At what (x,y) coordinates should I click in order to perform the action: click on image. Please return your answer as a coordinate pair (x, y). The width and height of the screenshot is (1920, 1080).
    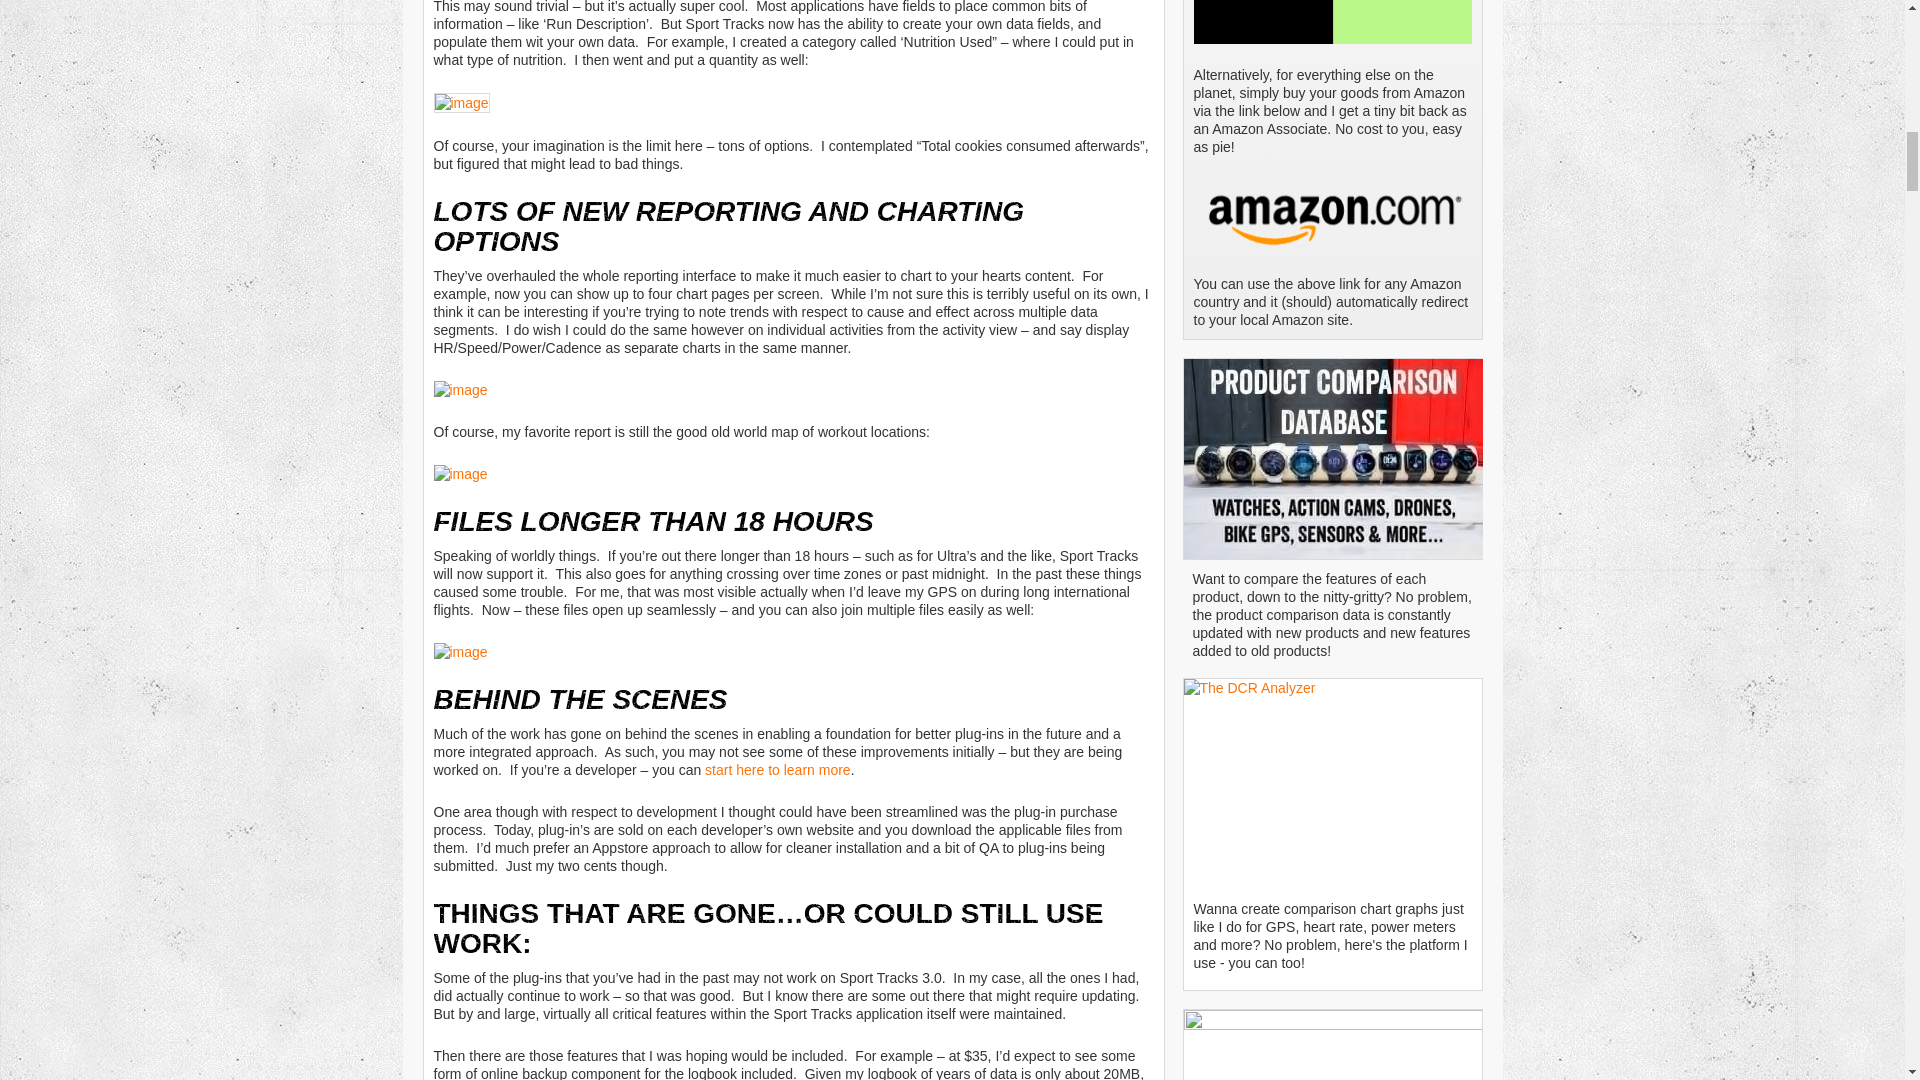
    Looking at the image, I should click on (460, 651).